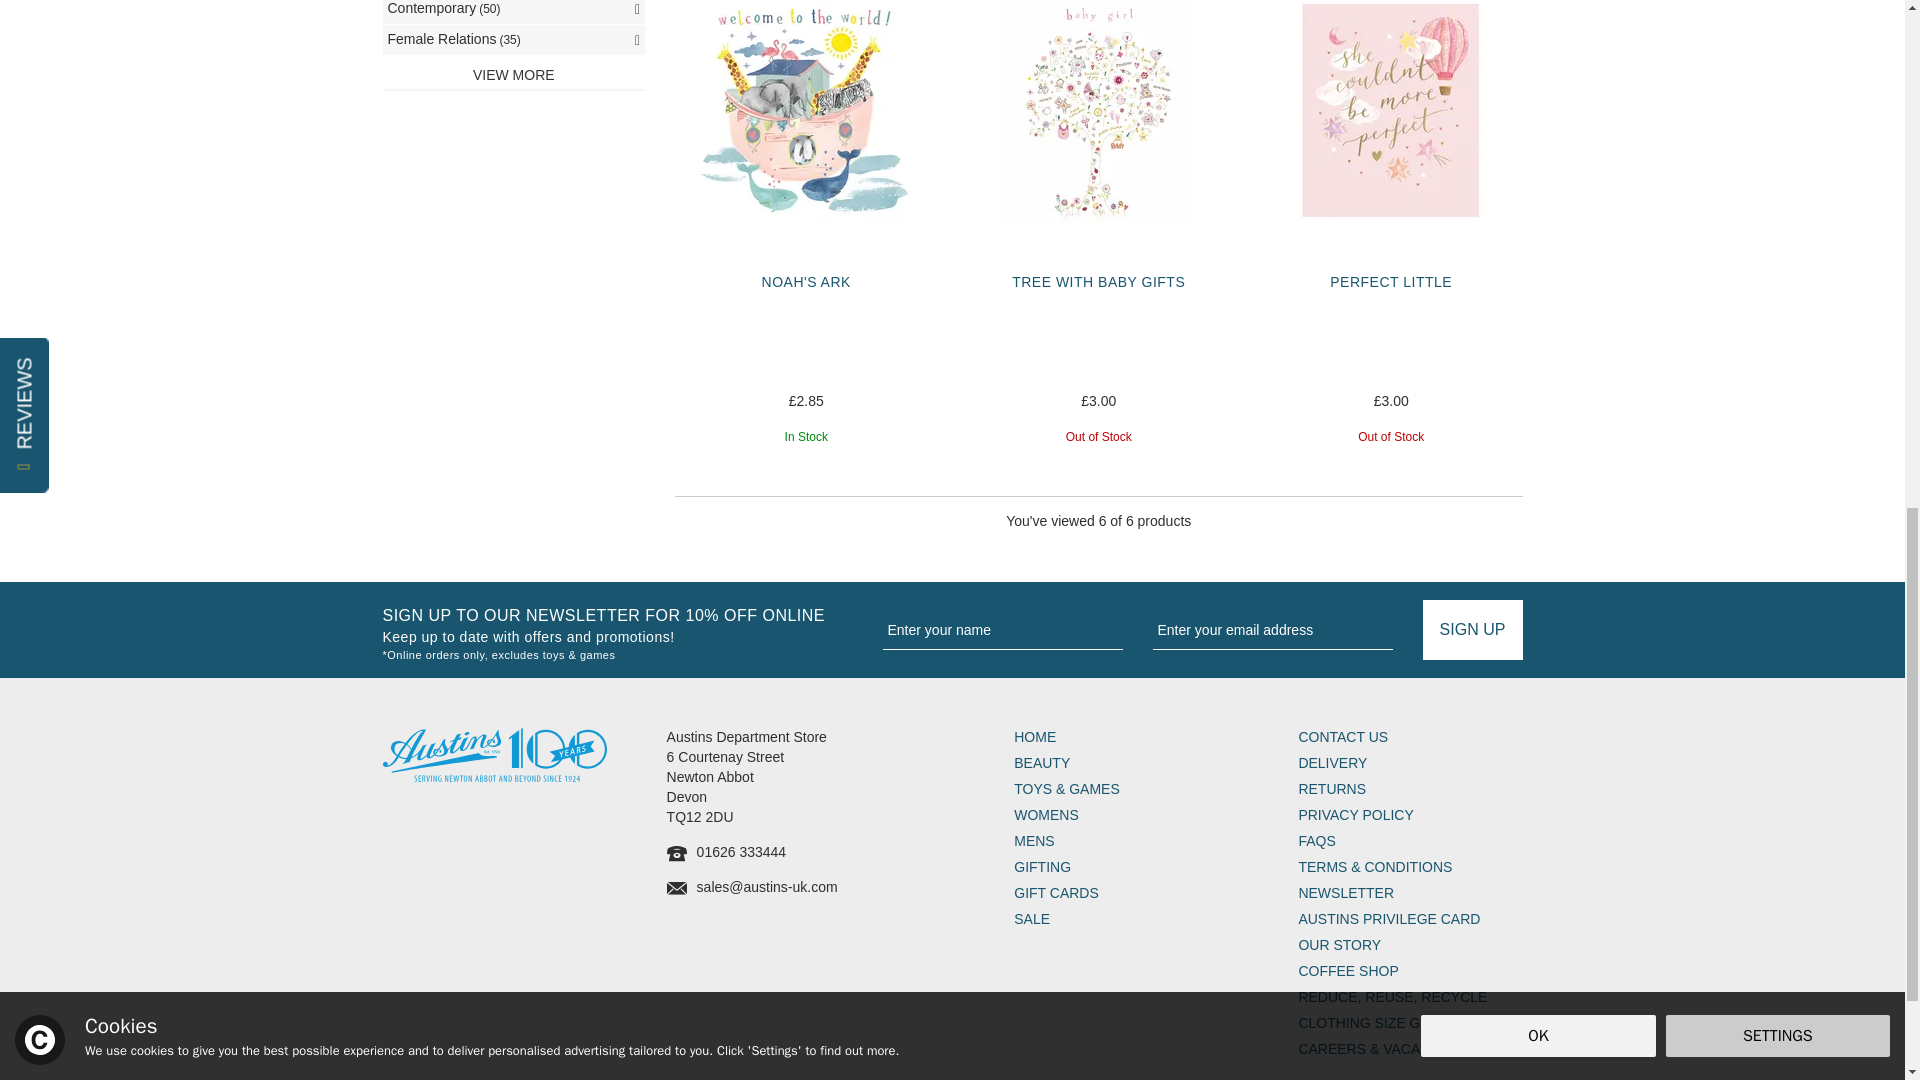  Describe the element at coordinates (1126, 842) in the screenshot. I see `Mens` at that location.